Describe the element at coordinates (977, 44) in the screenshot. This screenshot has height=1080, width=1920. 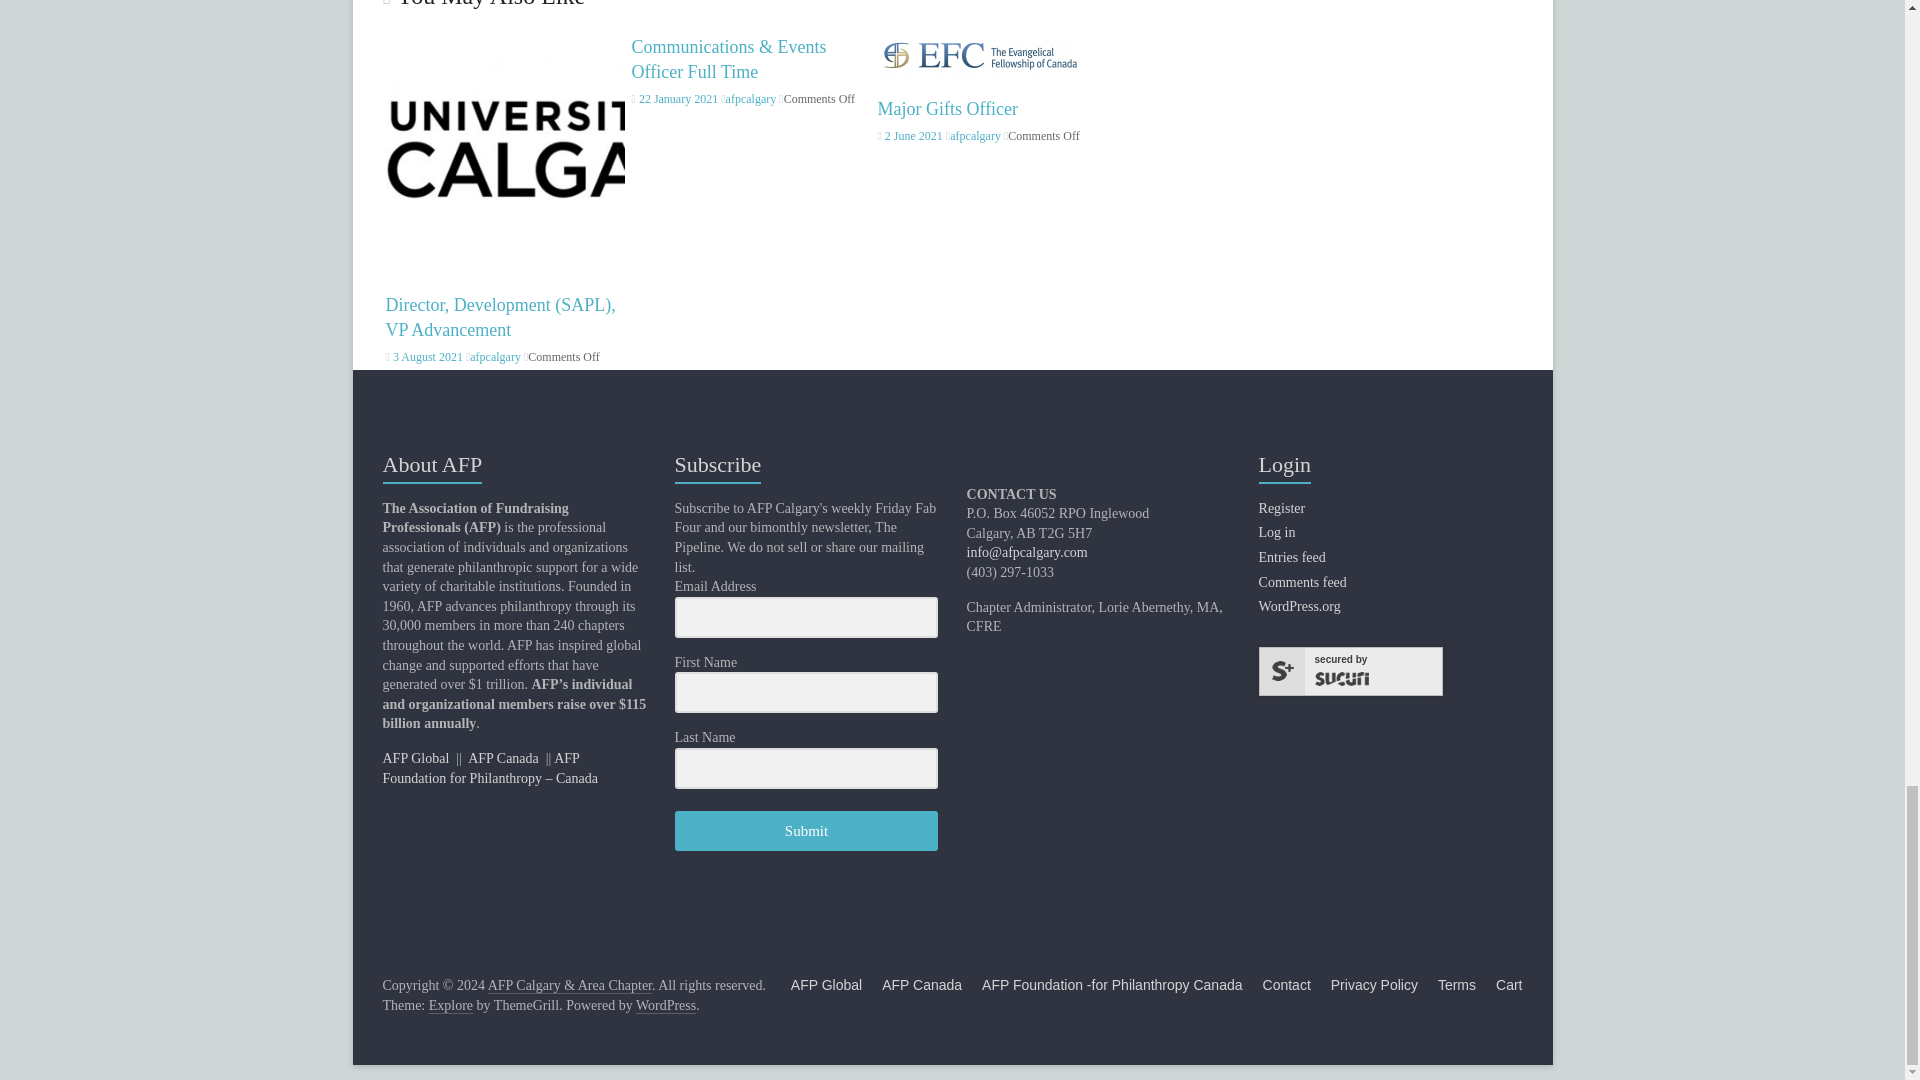
I see `Major Gifts Officer` at that location.